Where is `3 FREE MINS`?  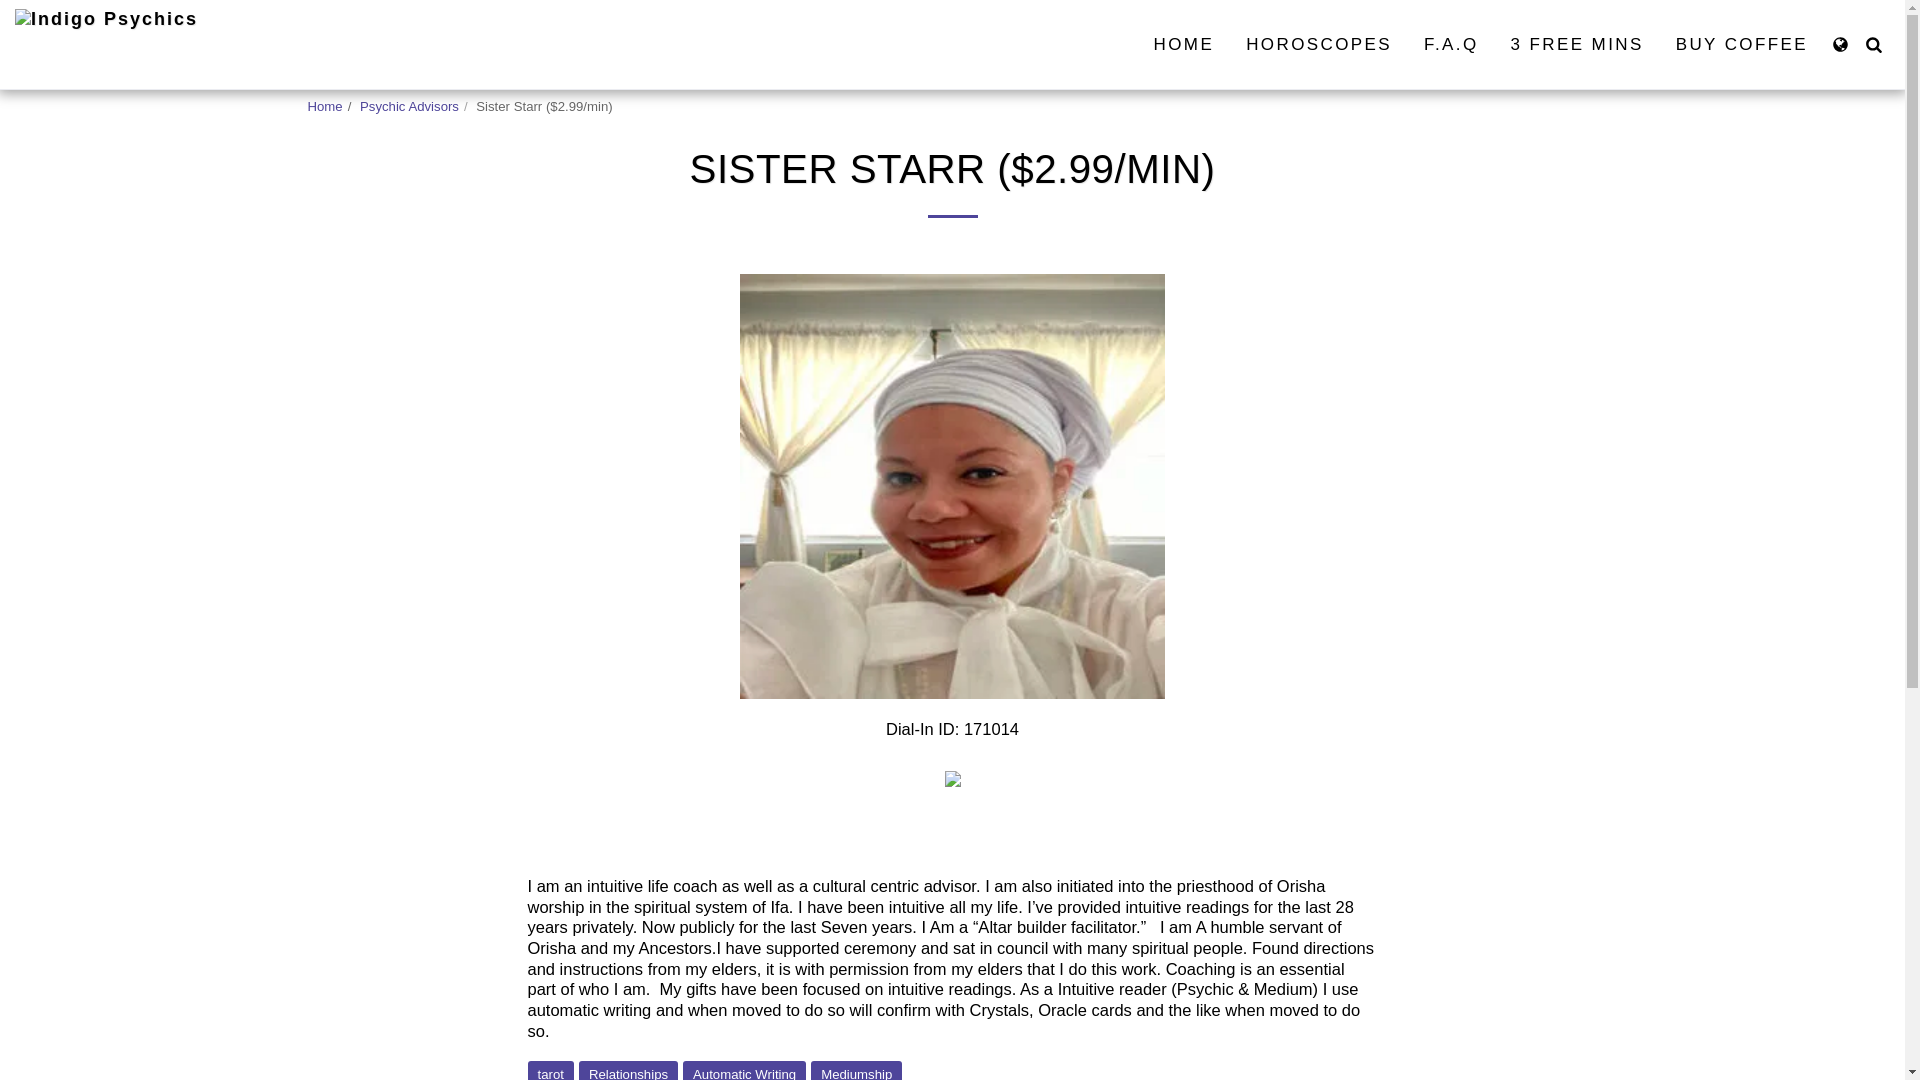
3 FREE MINS is located at coordinates (1576, 44).